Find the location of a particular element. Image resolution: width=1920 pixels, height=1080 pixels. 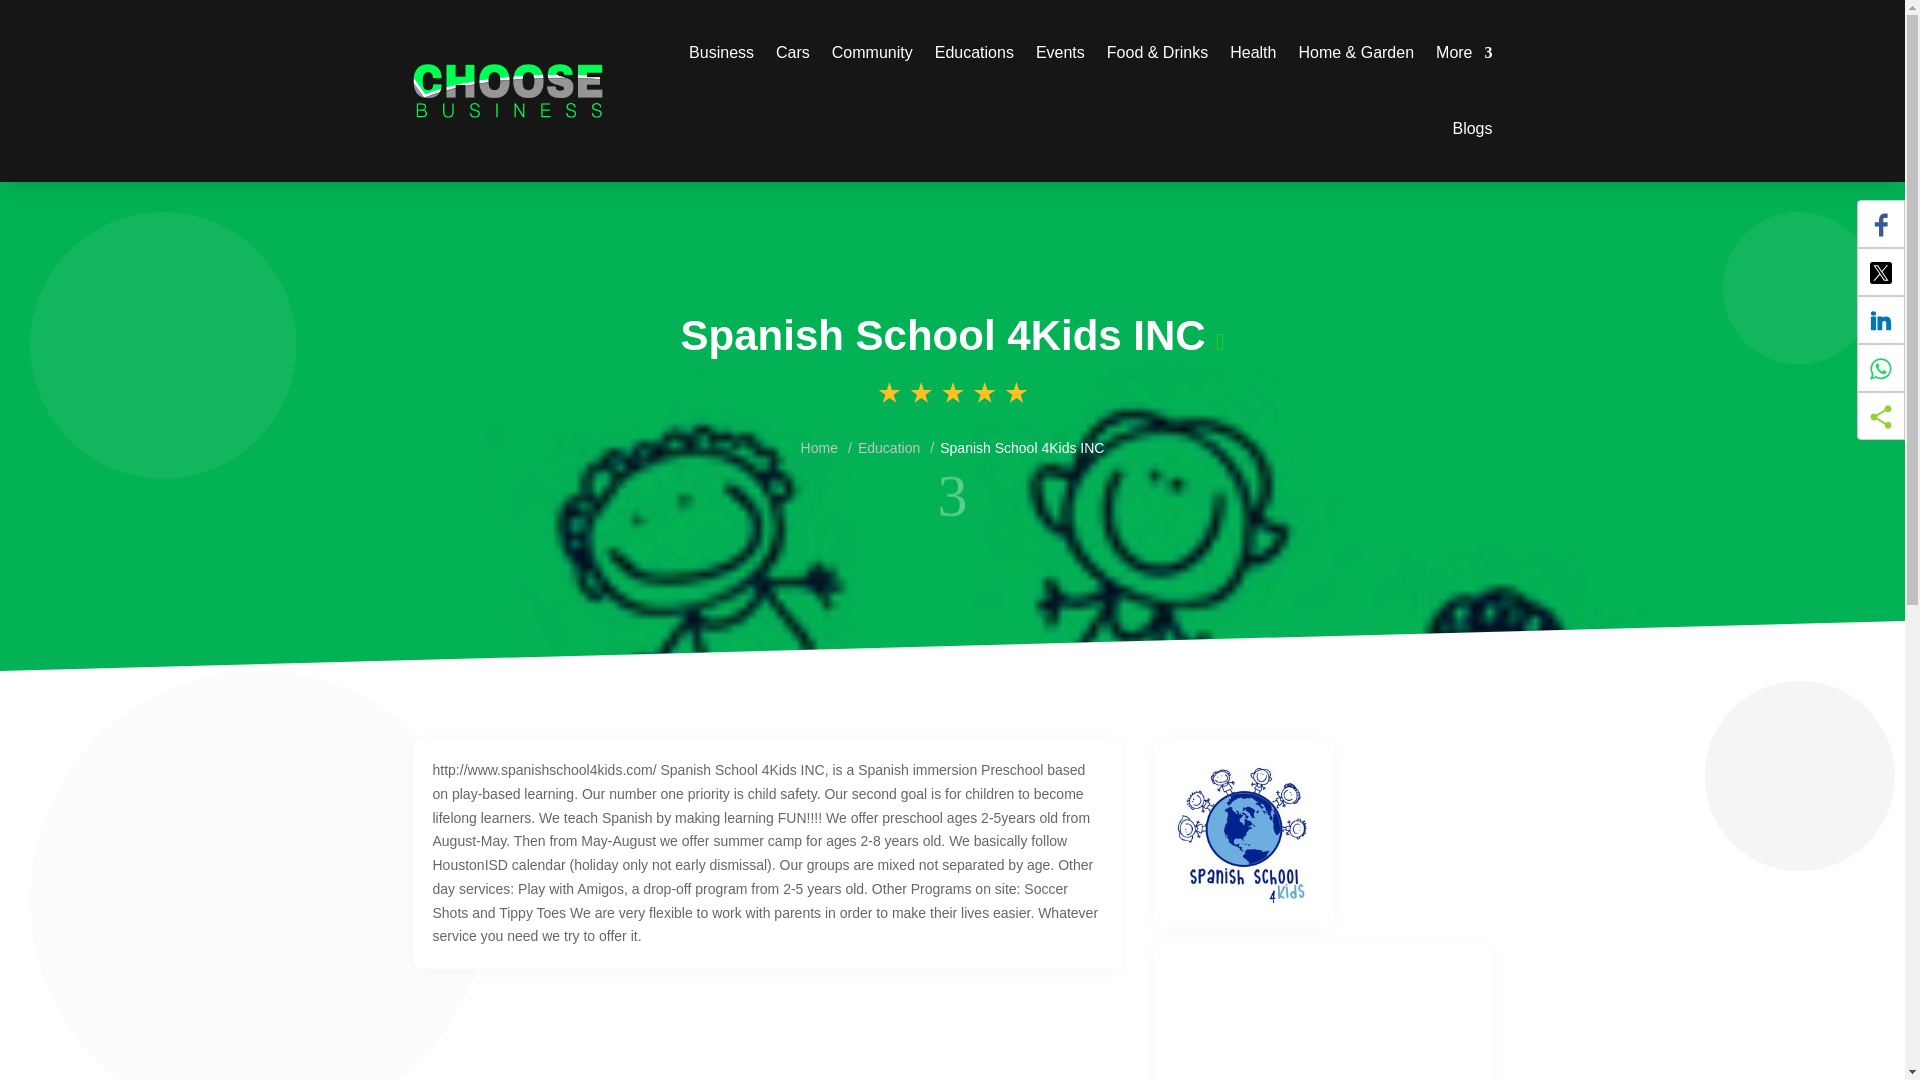

Five Star Icons is located at coordinates (952, 394).